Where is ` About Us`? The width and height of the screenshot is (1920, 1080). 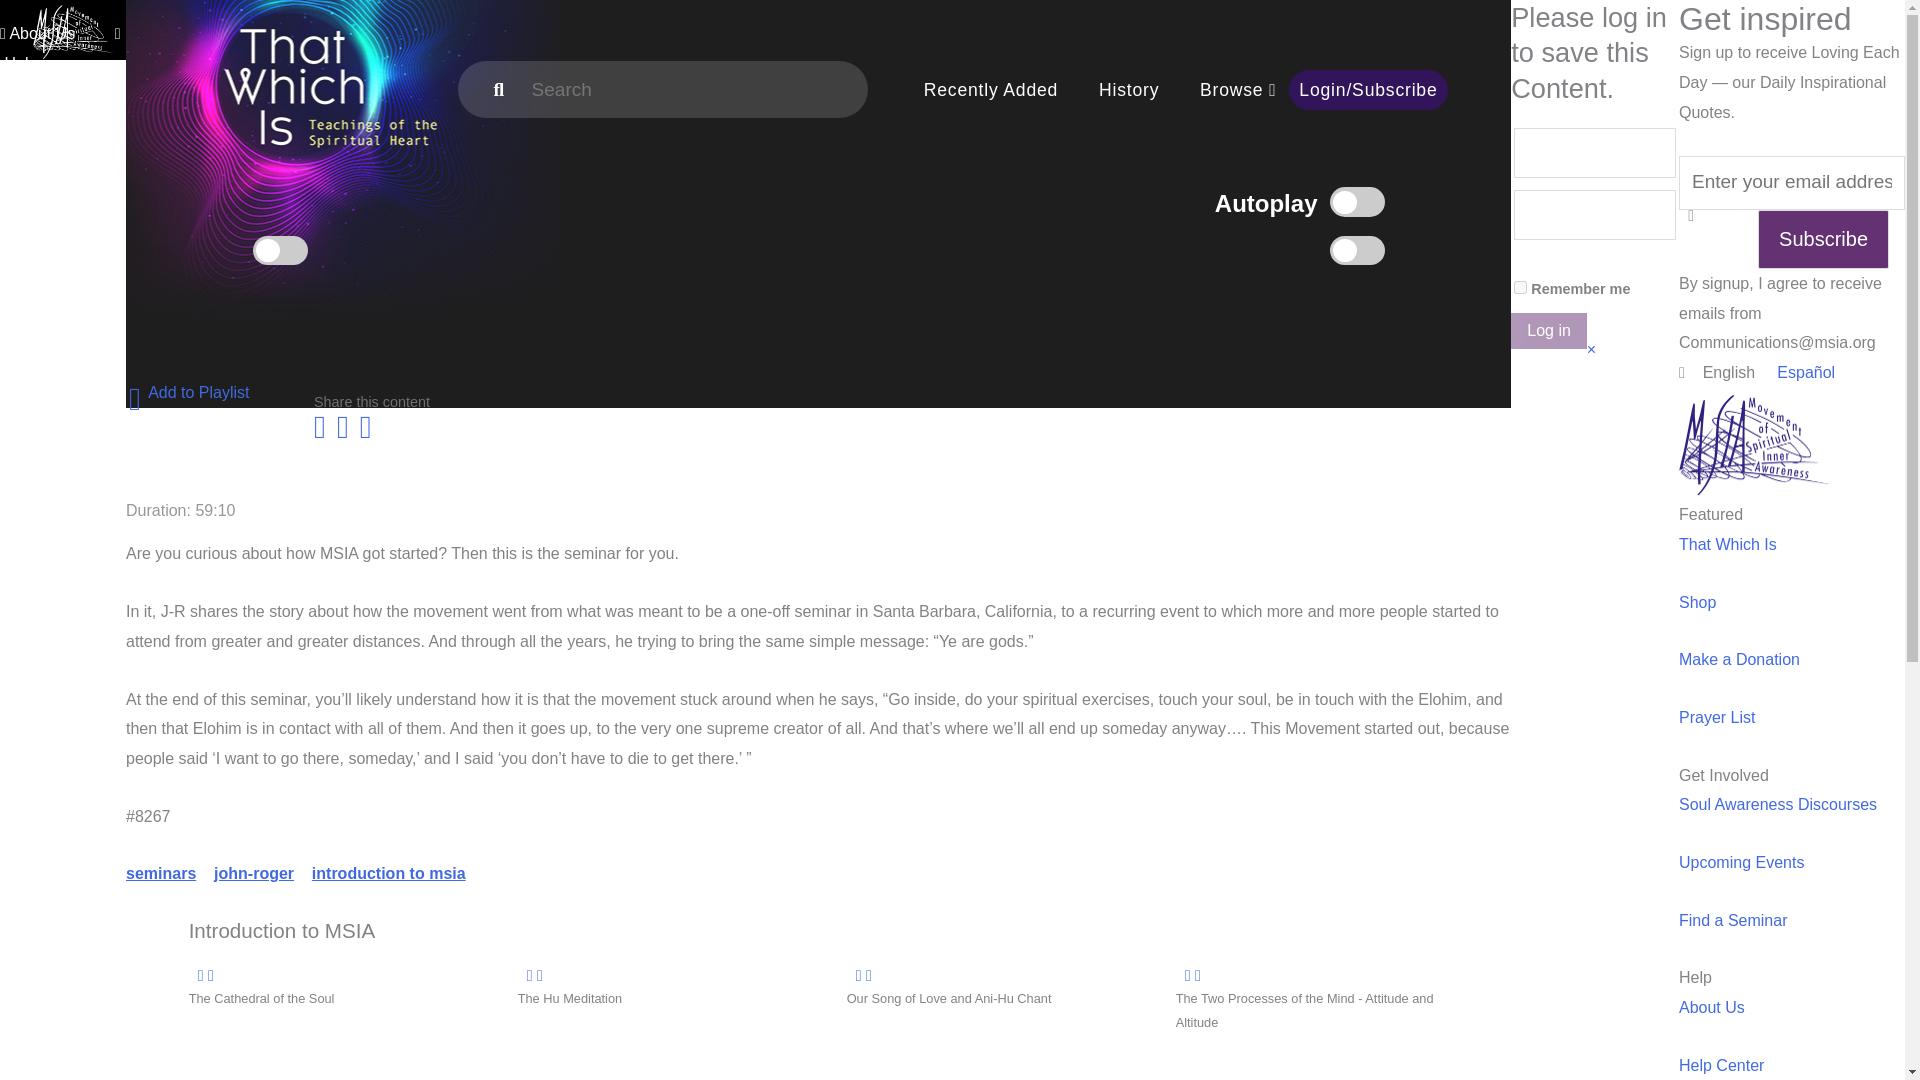
 About Us is located at coordinates (37, 33).